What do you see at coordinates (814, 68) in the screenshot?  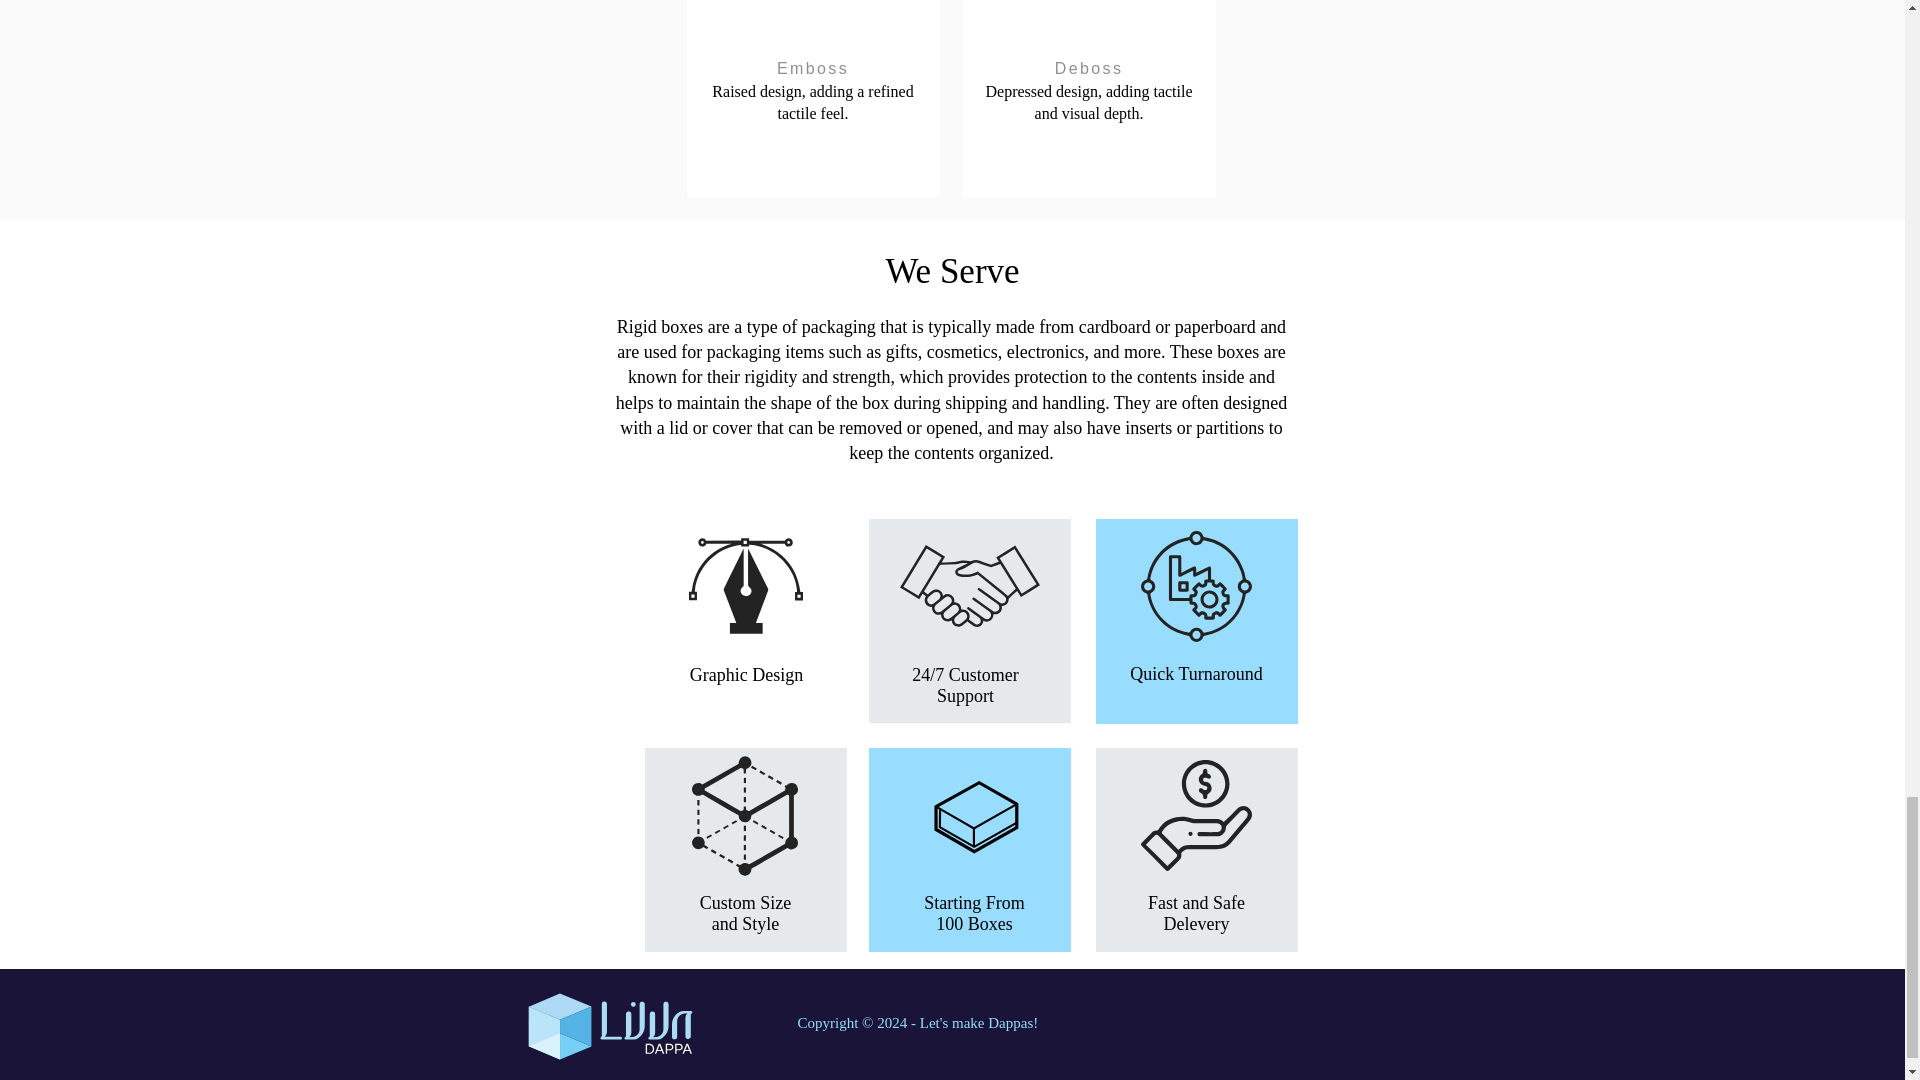 I see `Emboss` at bounding box center [814, 68].